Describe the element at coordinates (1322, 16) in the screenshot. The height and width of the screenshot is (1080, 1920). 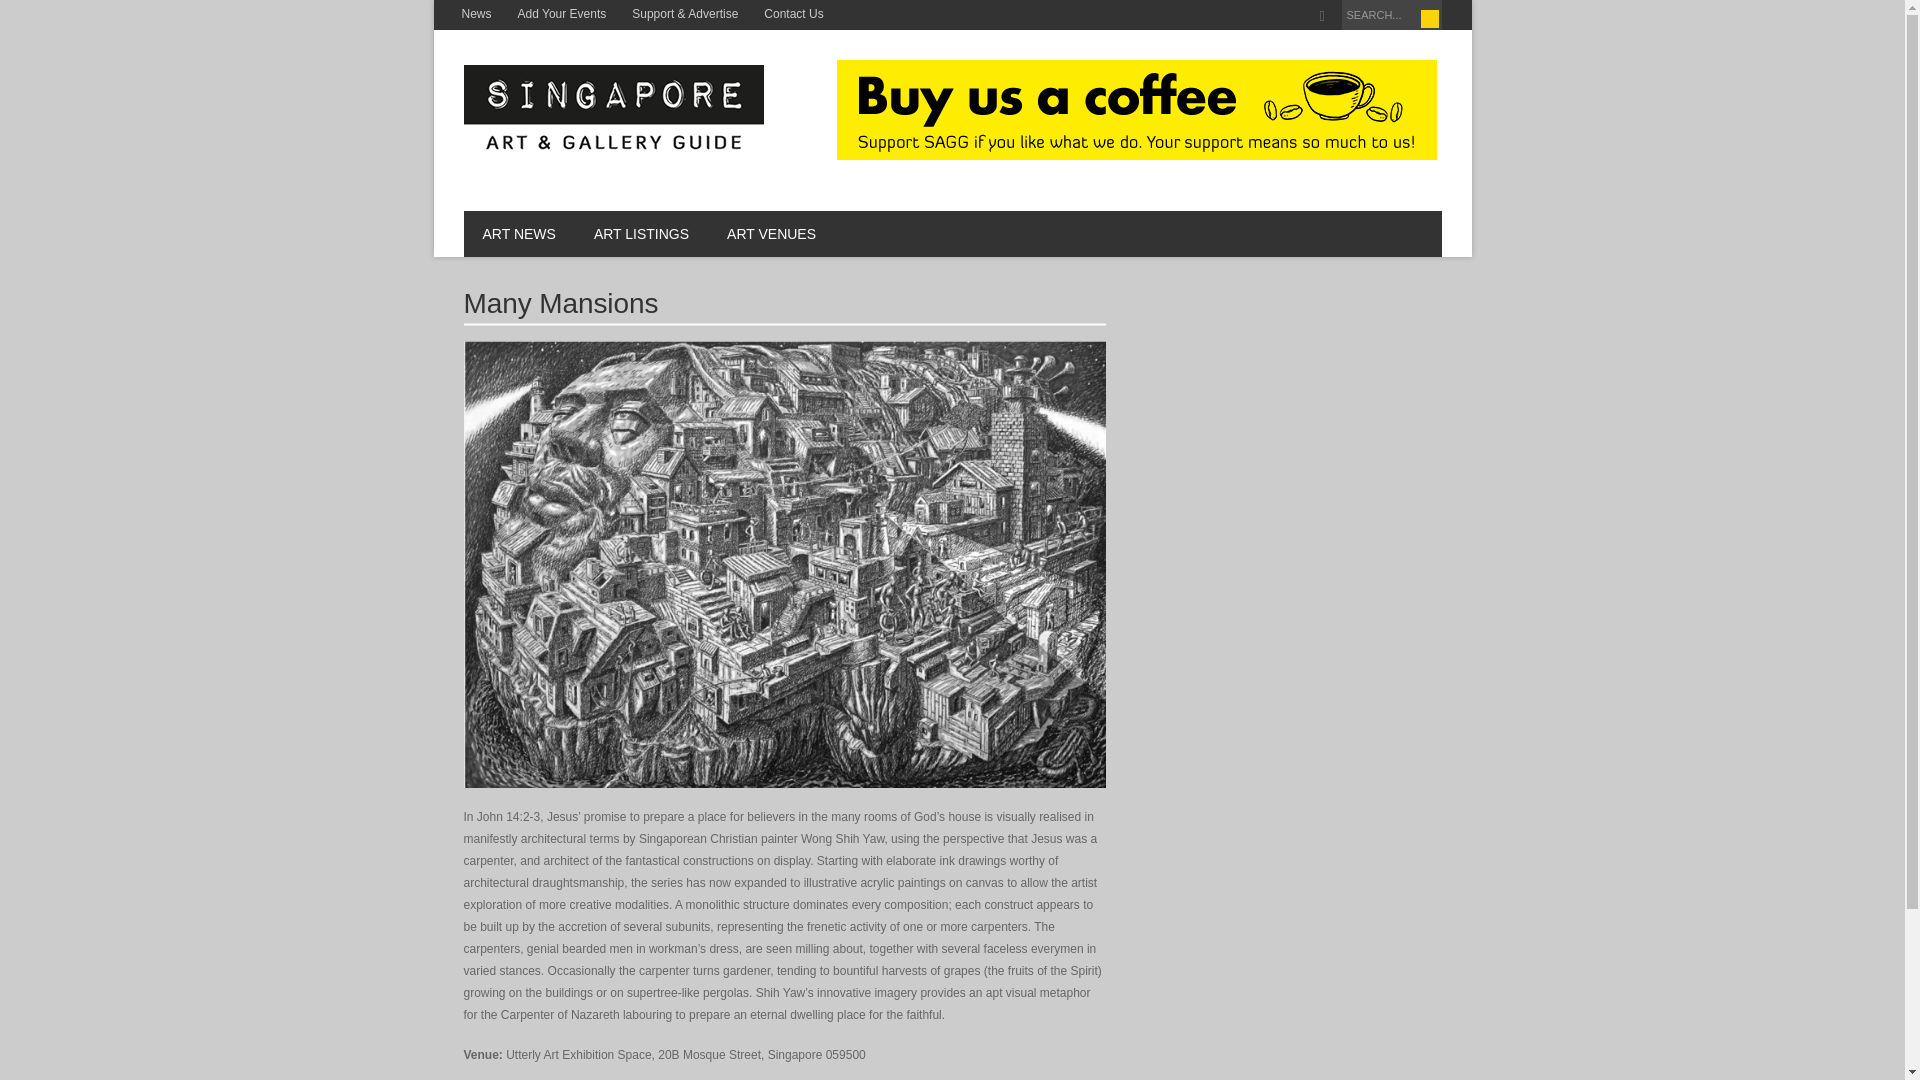
I see `Facebook` at that location.